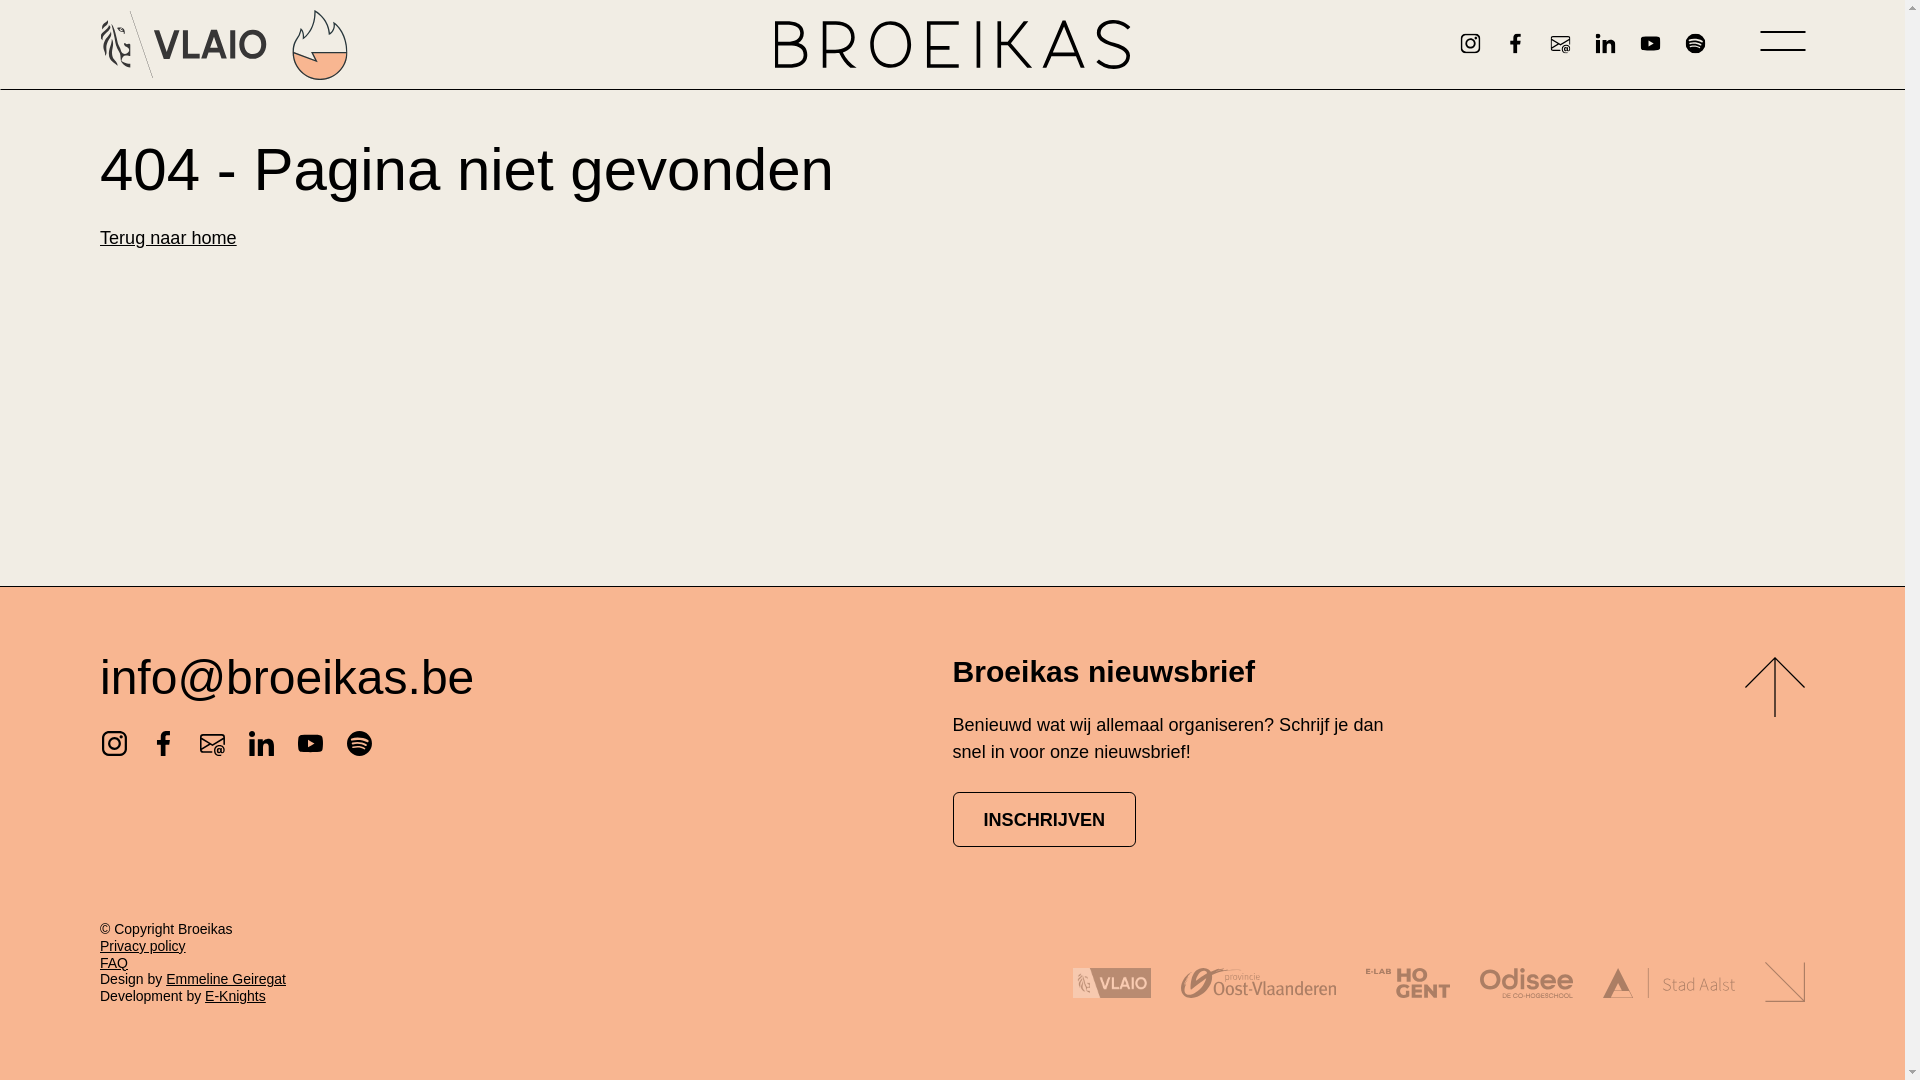  Describe the element at coordinates (1515, 44) in the screenshot. I see `Volg ons op Facebook` at that location.